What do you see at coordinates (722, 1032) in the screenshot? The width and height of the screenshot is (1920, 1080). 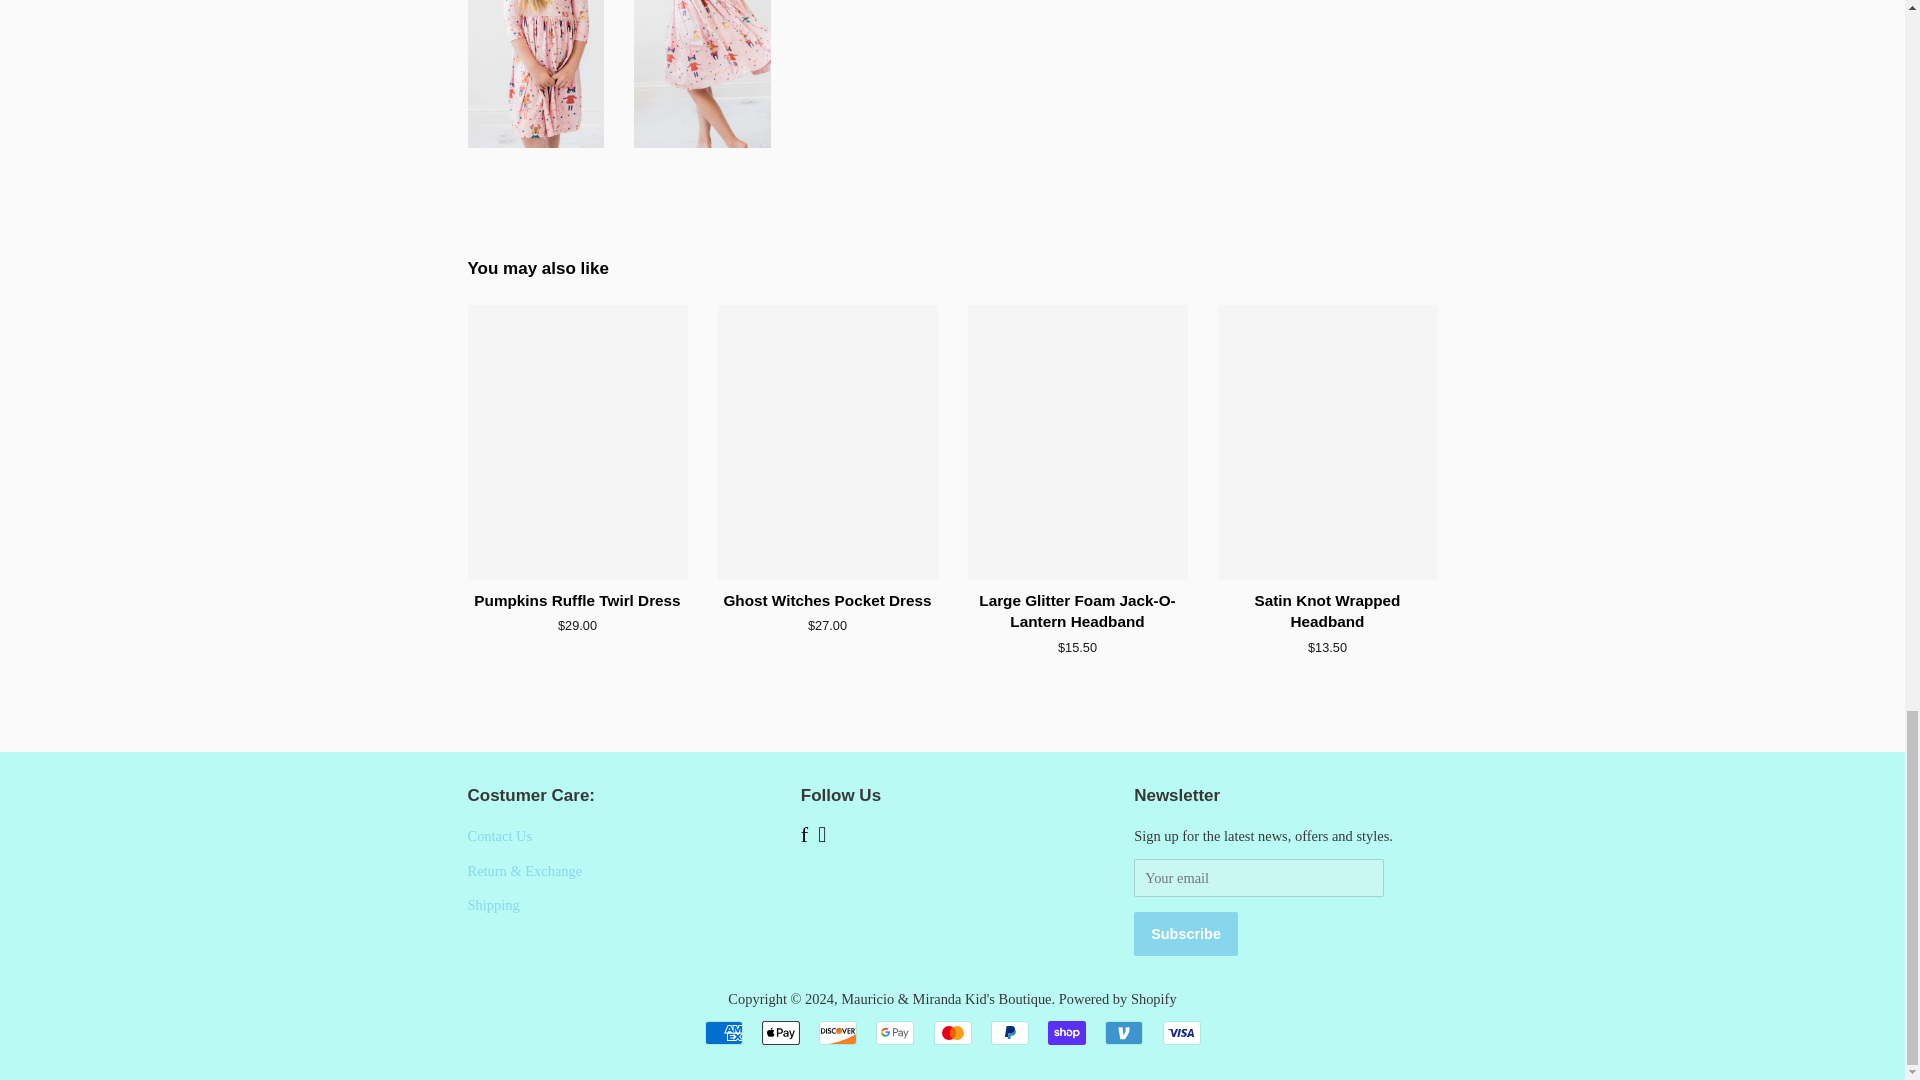 I see `American Express` at bounding box center [722, 1032].